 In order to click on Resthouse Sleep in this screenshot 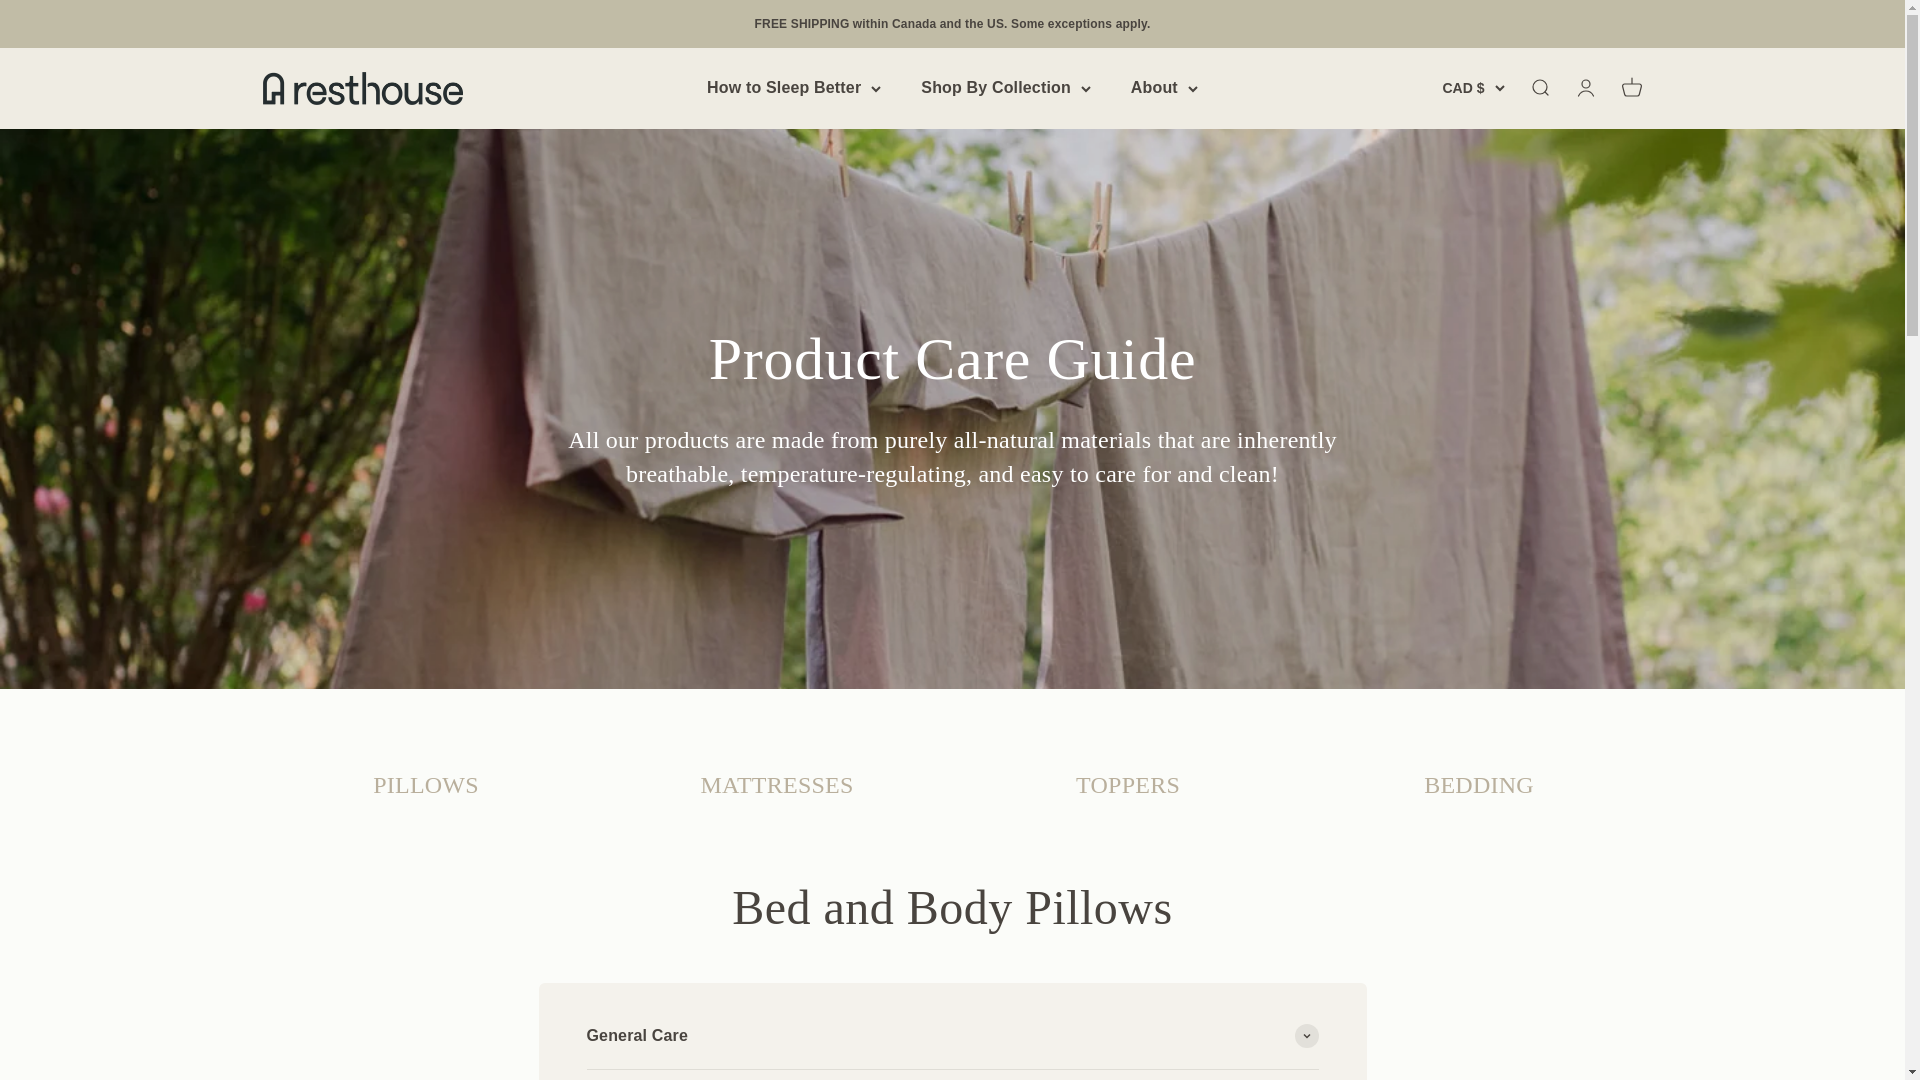, I will do `click(1630, 88)`.